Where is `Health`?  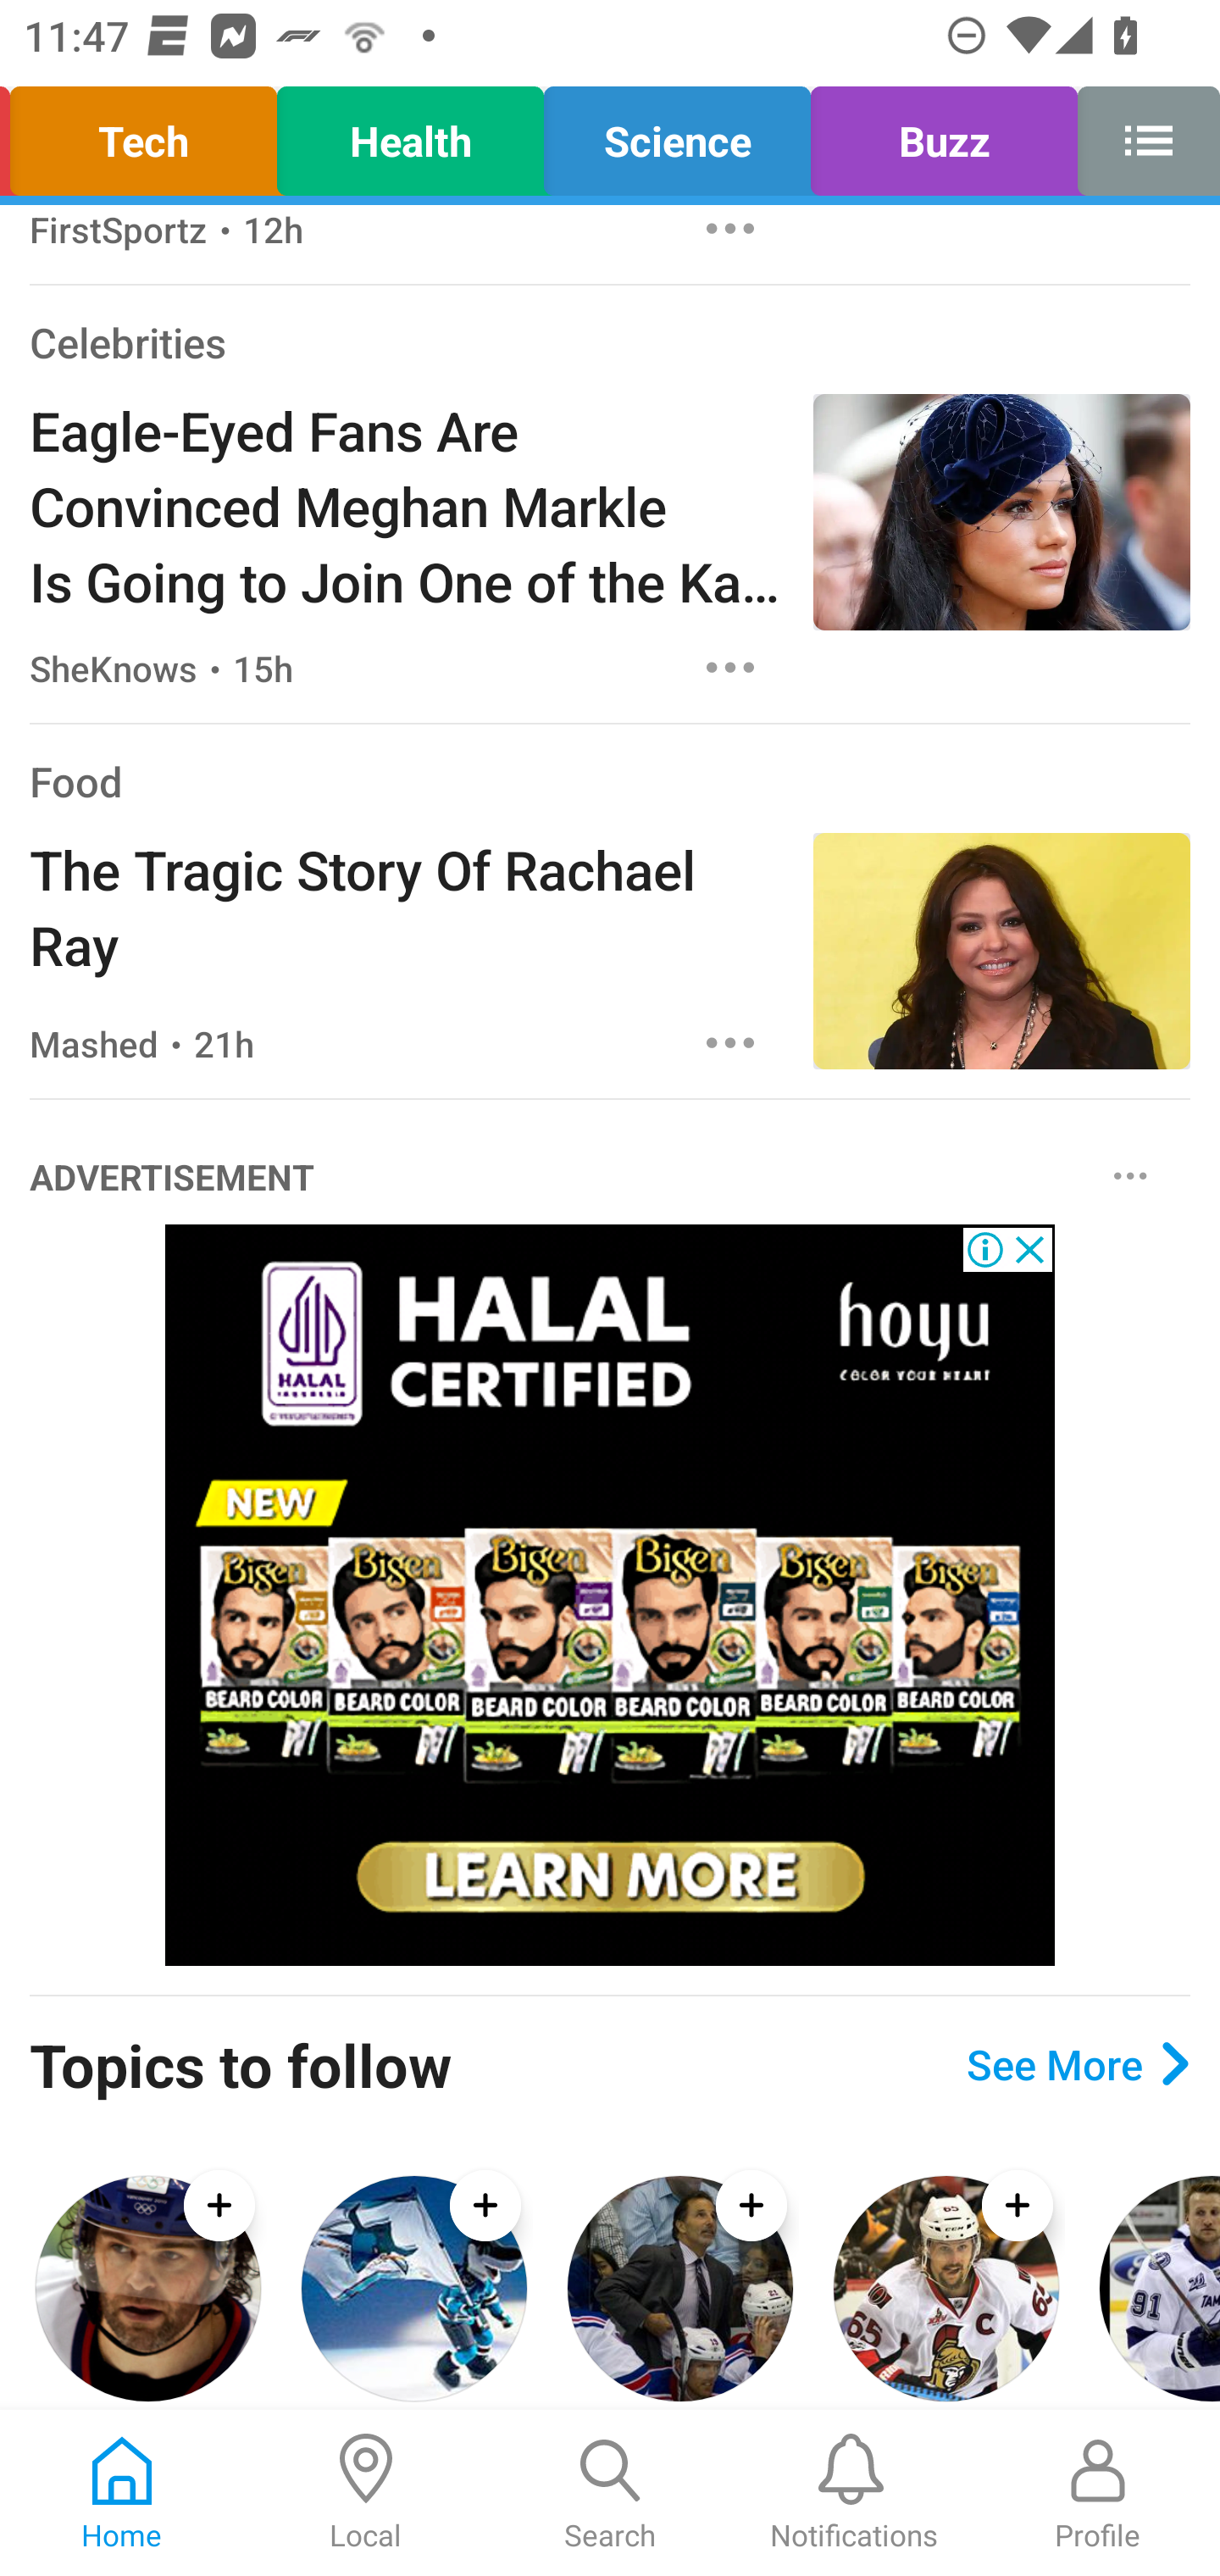 Health is located at coordinates (410, 134).